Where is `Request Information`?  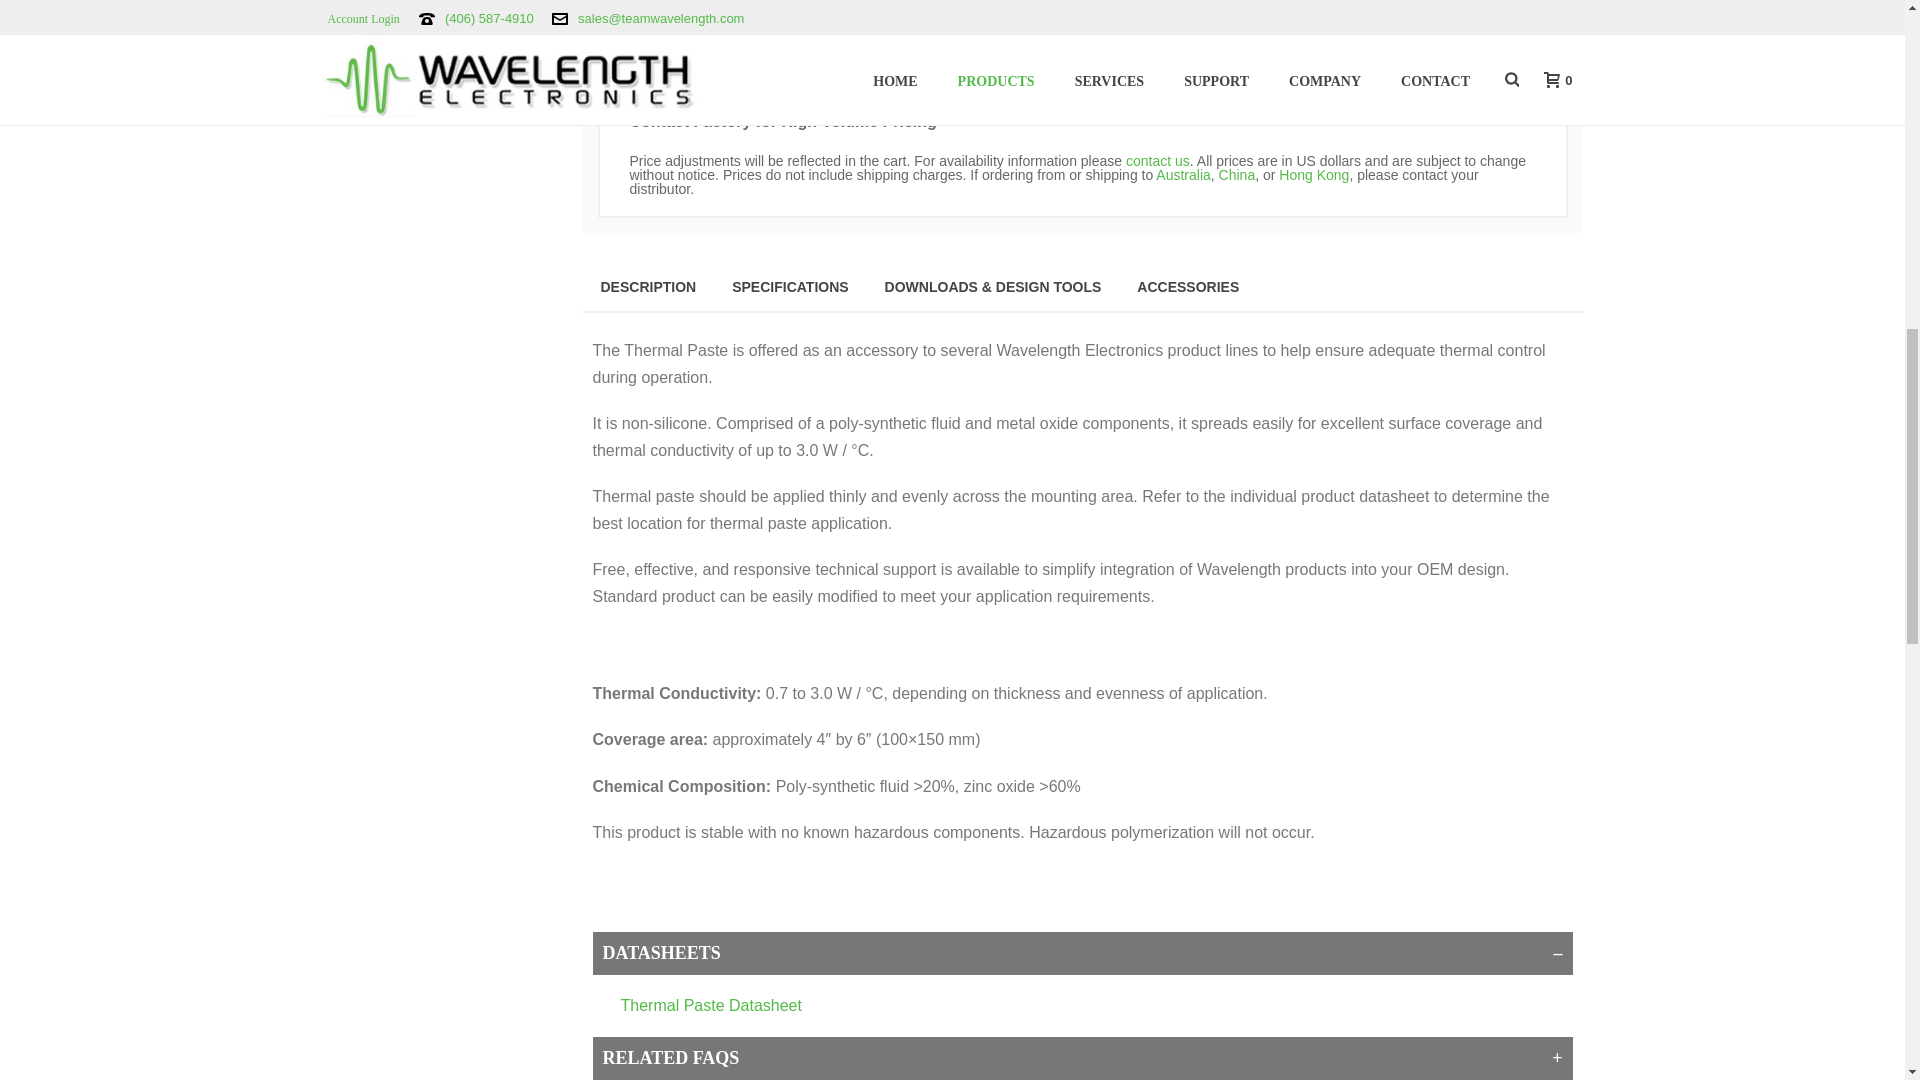 Request Information is located at coordinates (432, 19).